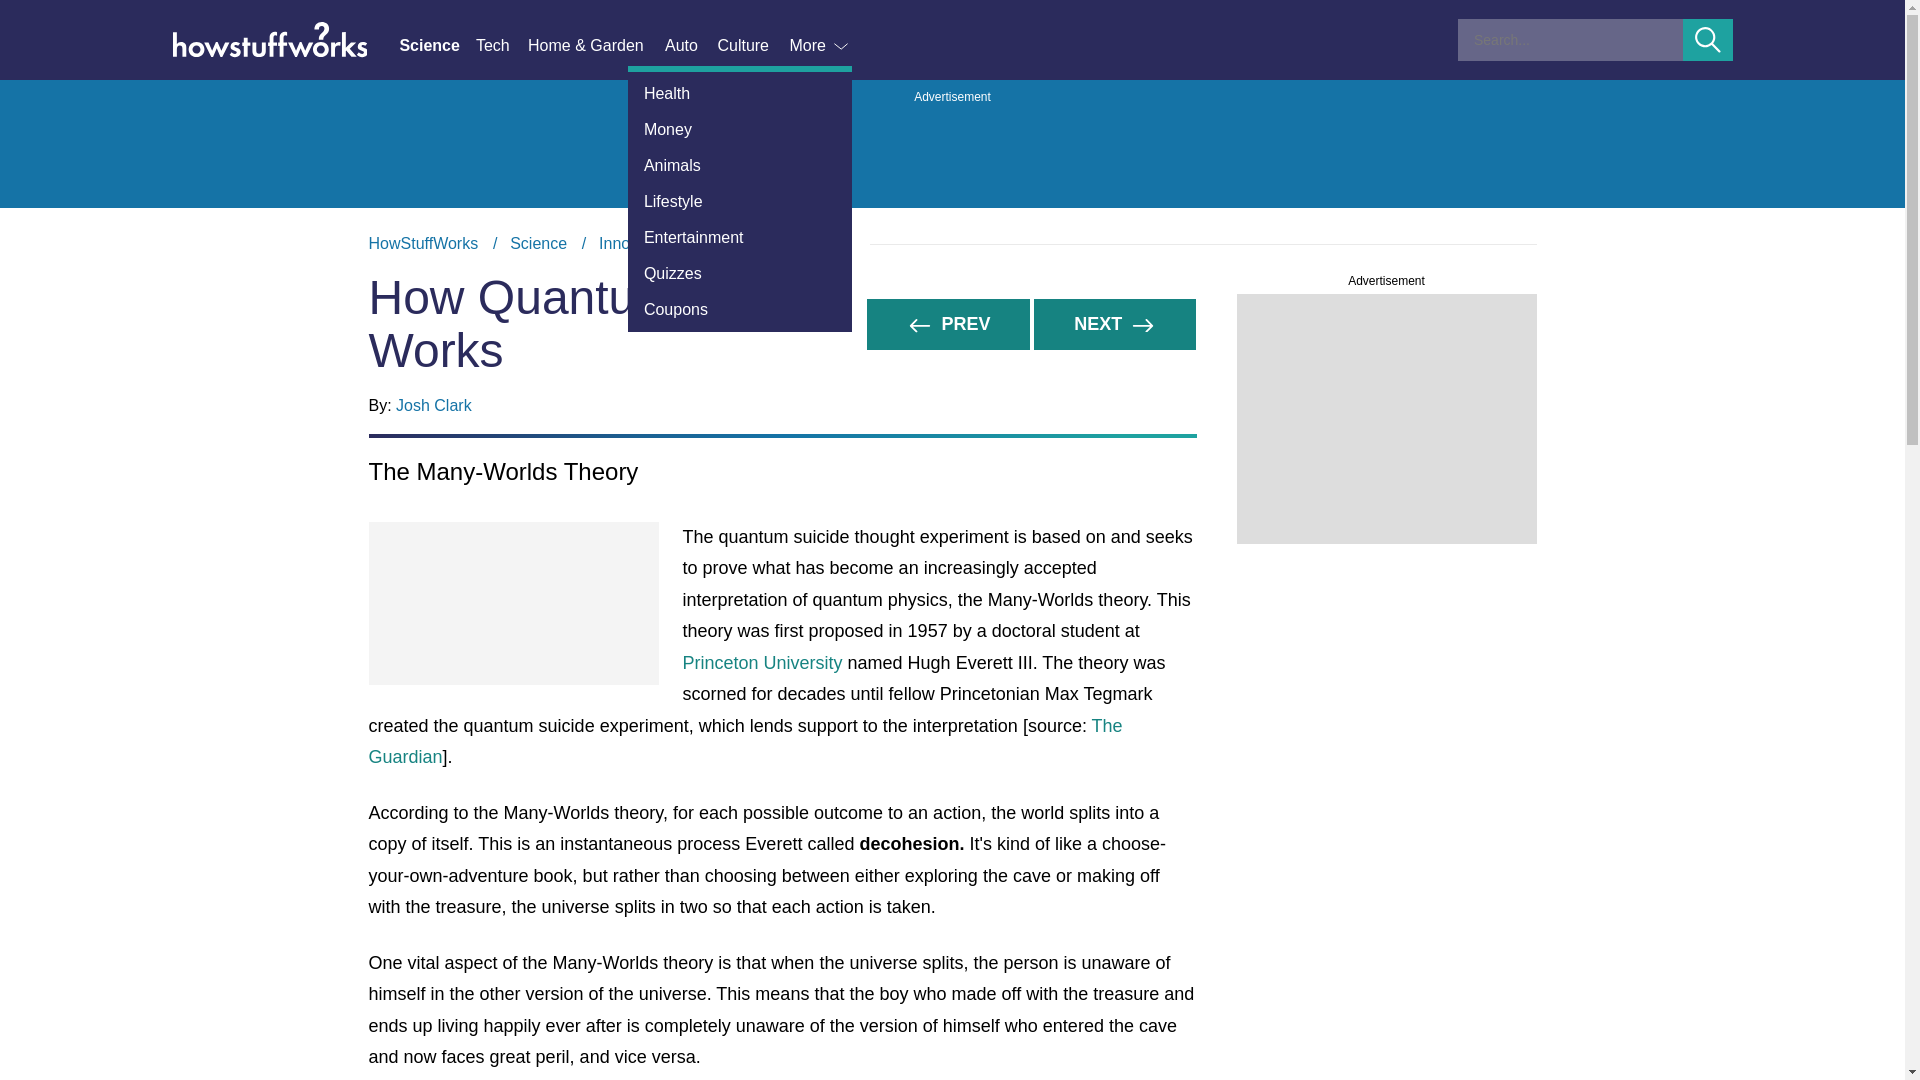 The width and height of the screenshot is (1920, 1080). What do you see at coordinates (740, 238) in the screenshot?
I see `Entertainment` at bounding box center [740, 238].